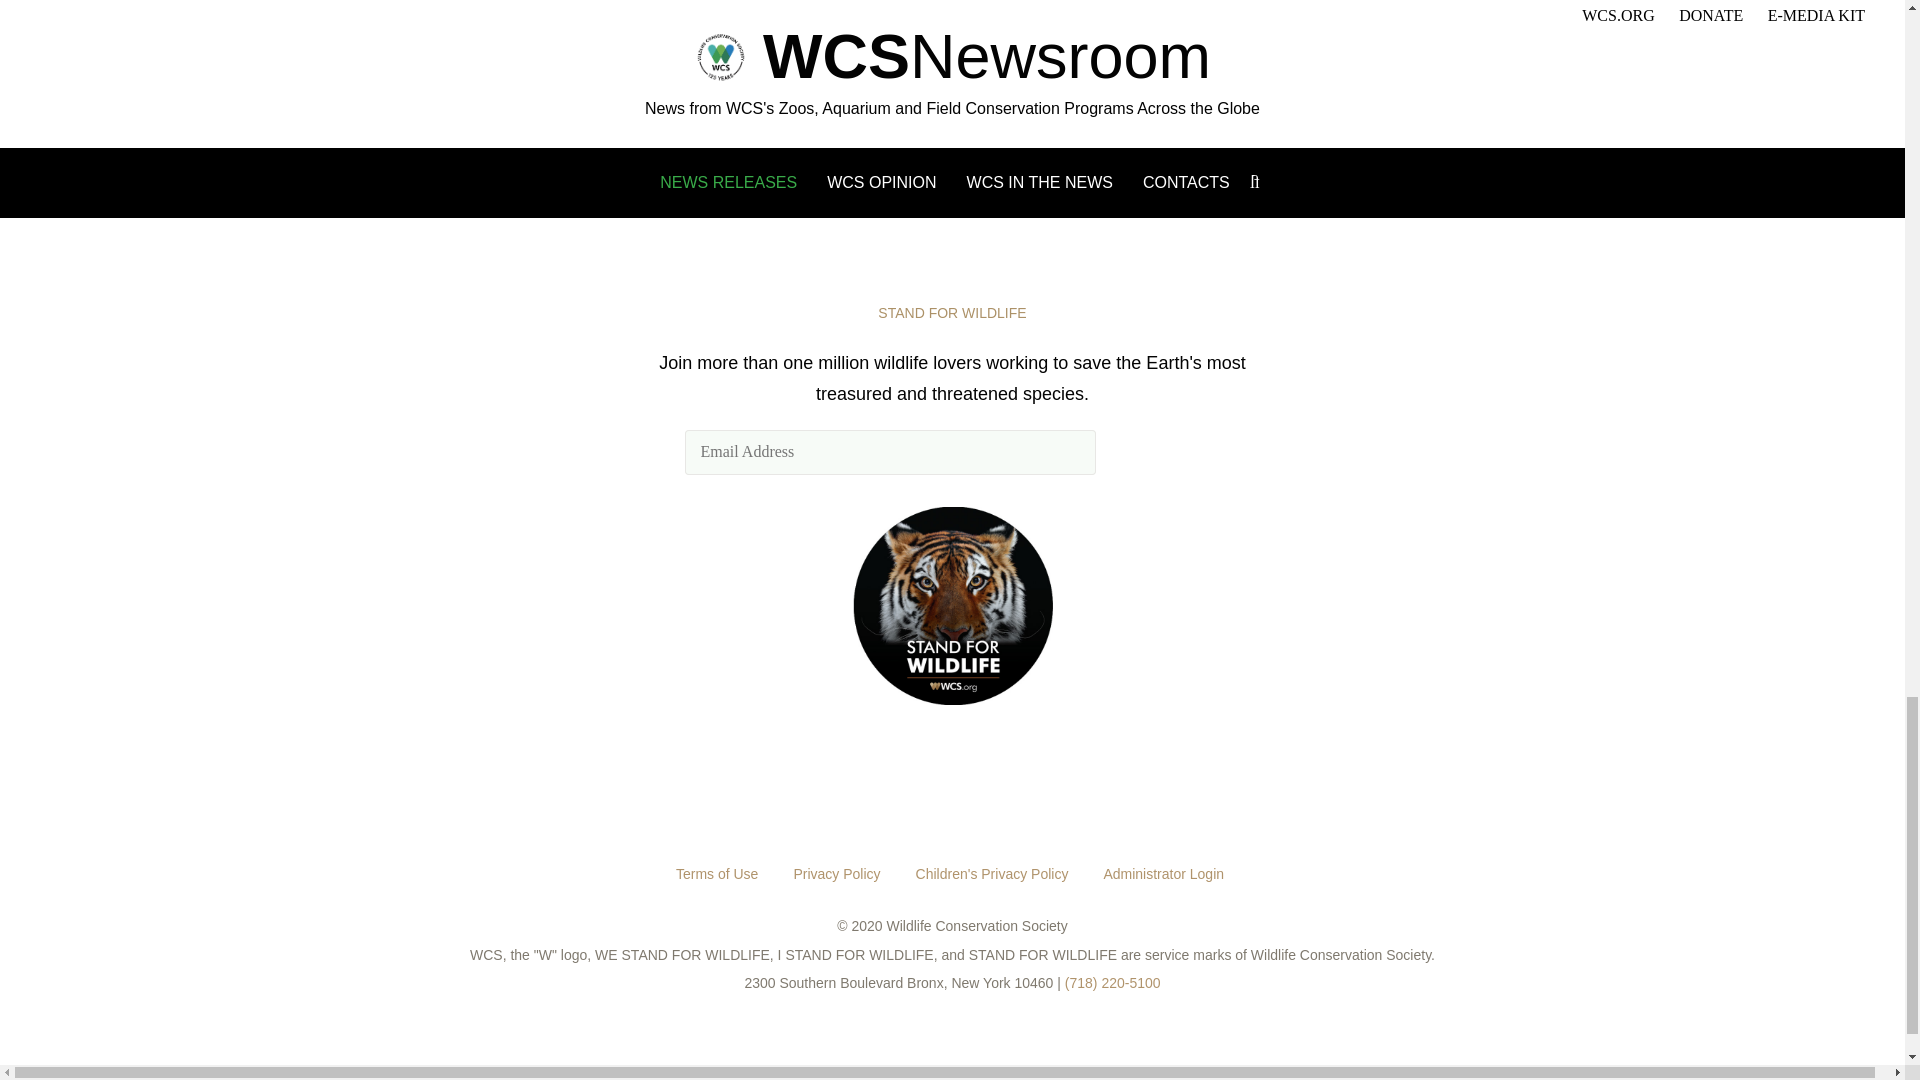 The width and height of the screenshot is (1920, 1080). I want to click on Privacy Policy, so click(836, 874).